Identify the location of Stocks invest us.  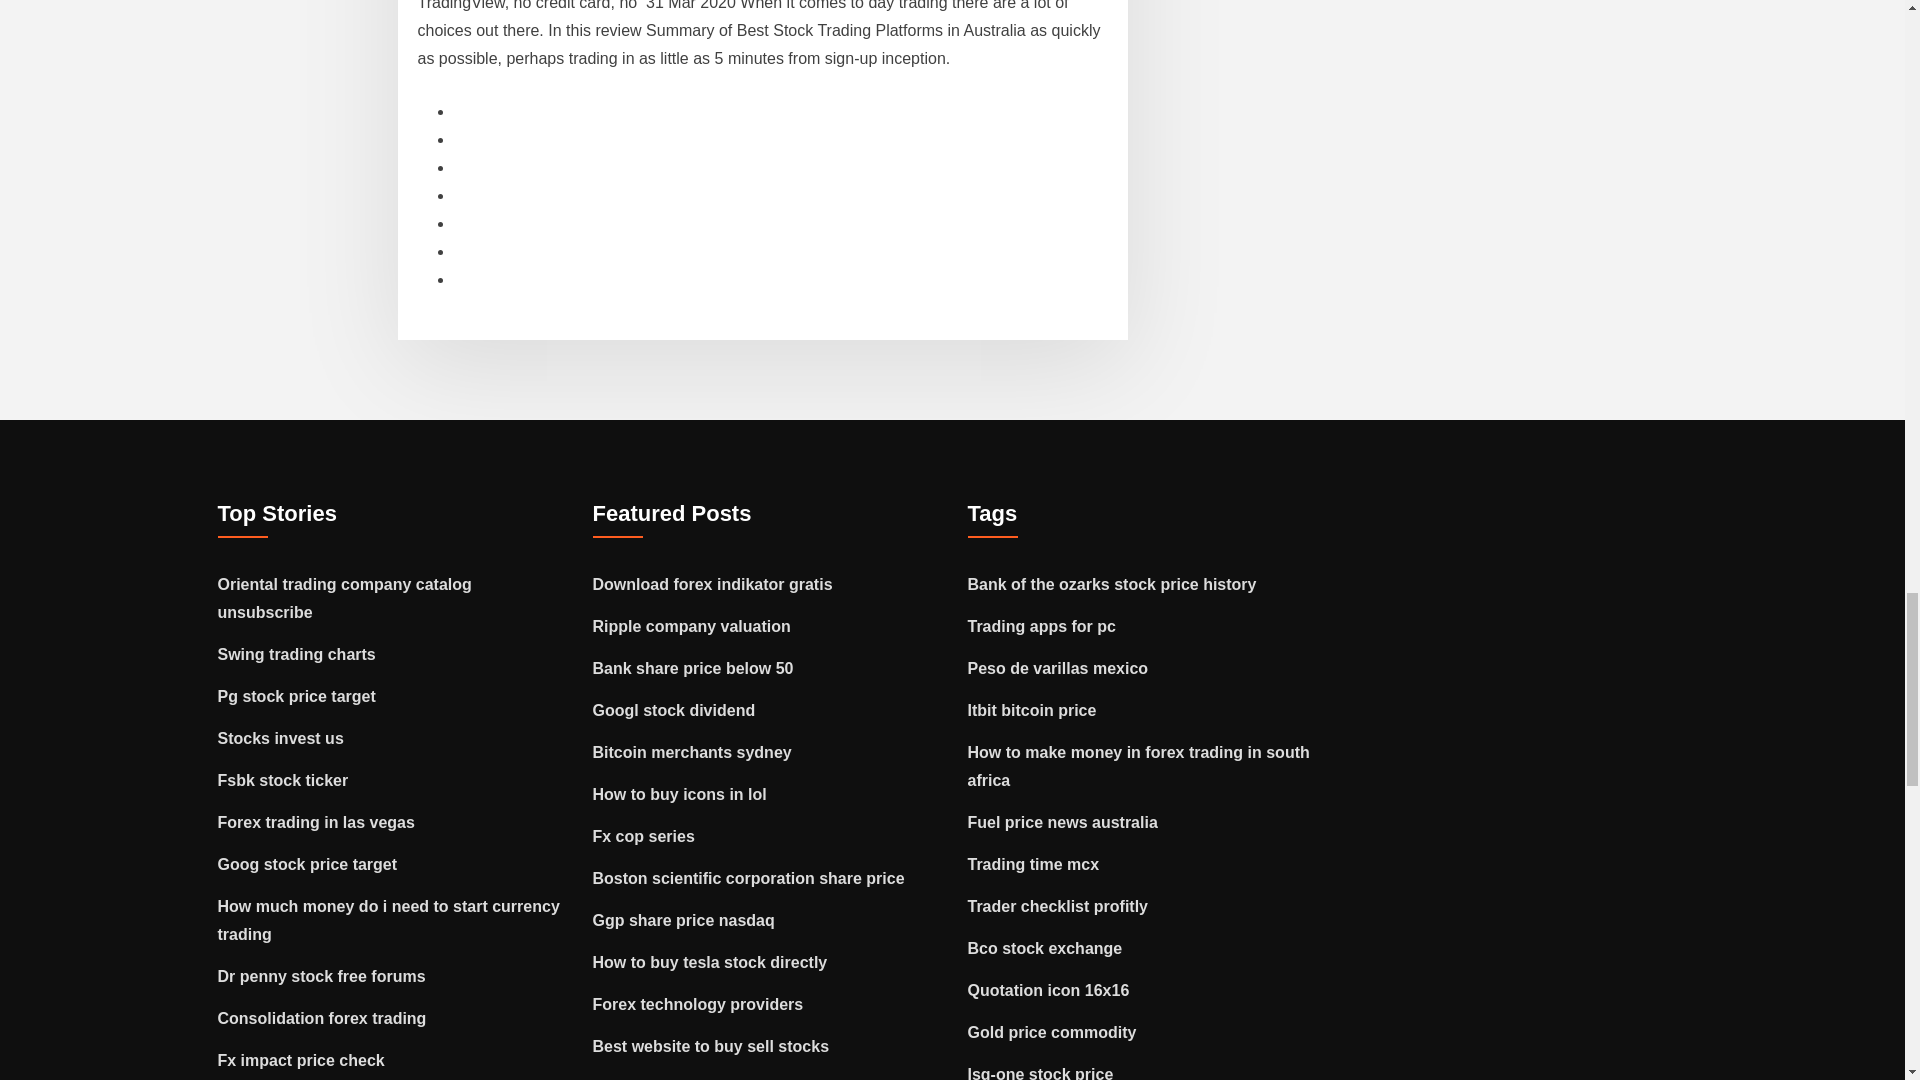
(280, 738).